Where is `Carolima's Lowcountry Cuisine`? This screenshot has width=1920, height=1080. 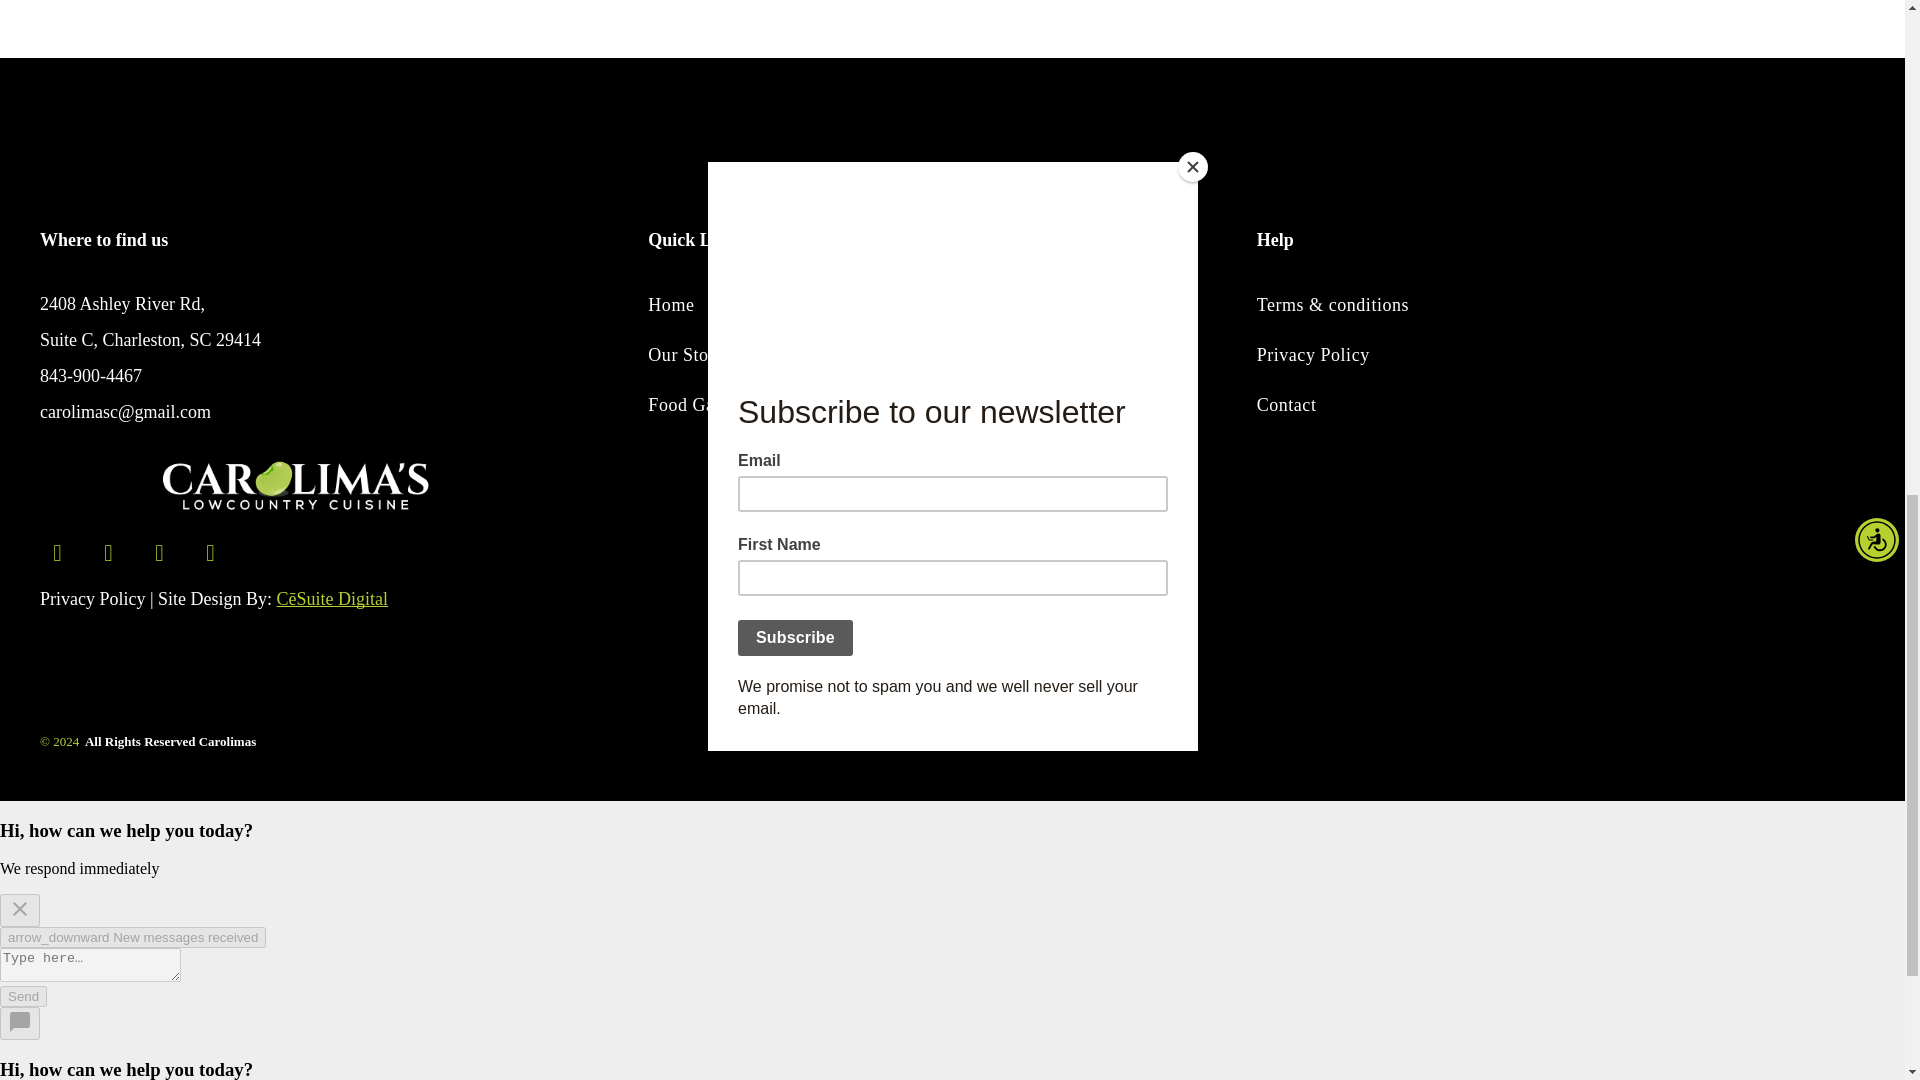
Carolima's Lowcountry Cuisine is located at coordinates (295, 485).